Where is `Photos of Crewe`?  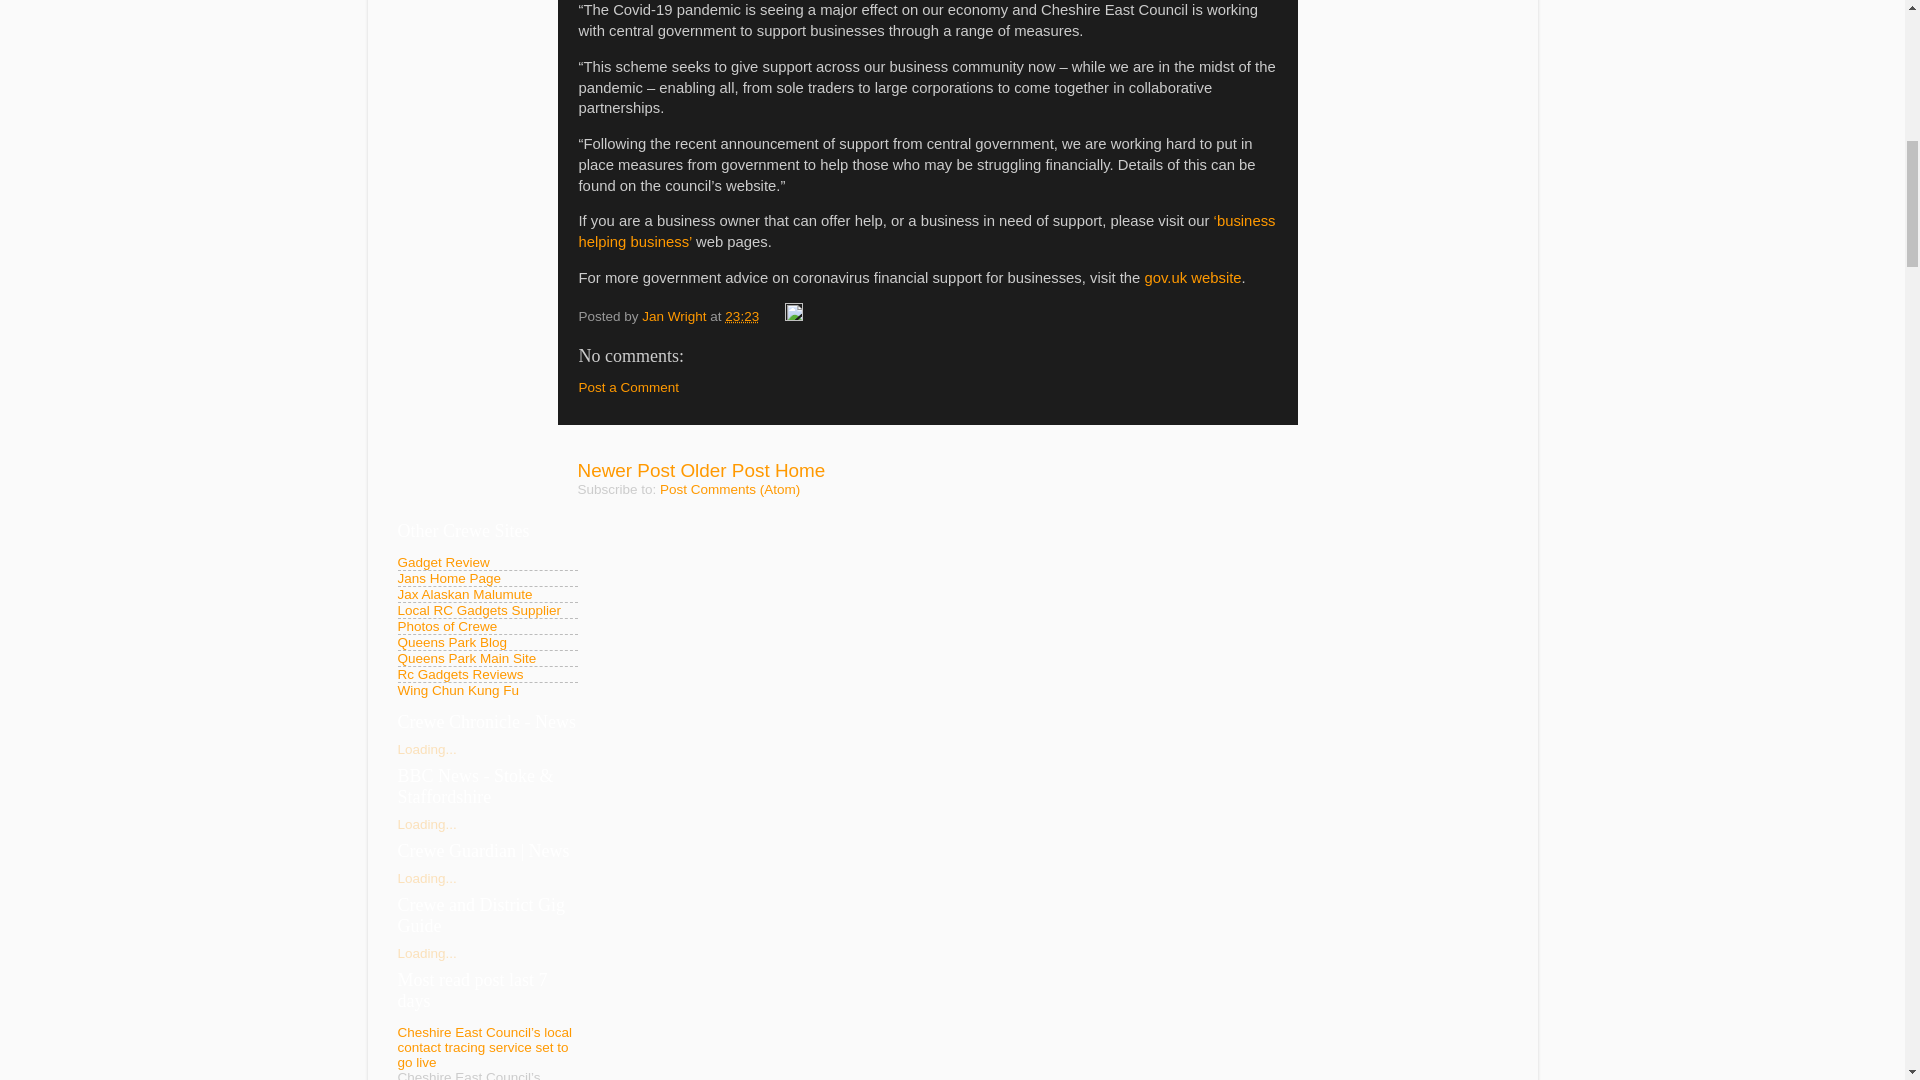 Photos of Crewe is located at coordinates (447, 626).